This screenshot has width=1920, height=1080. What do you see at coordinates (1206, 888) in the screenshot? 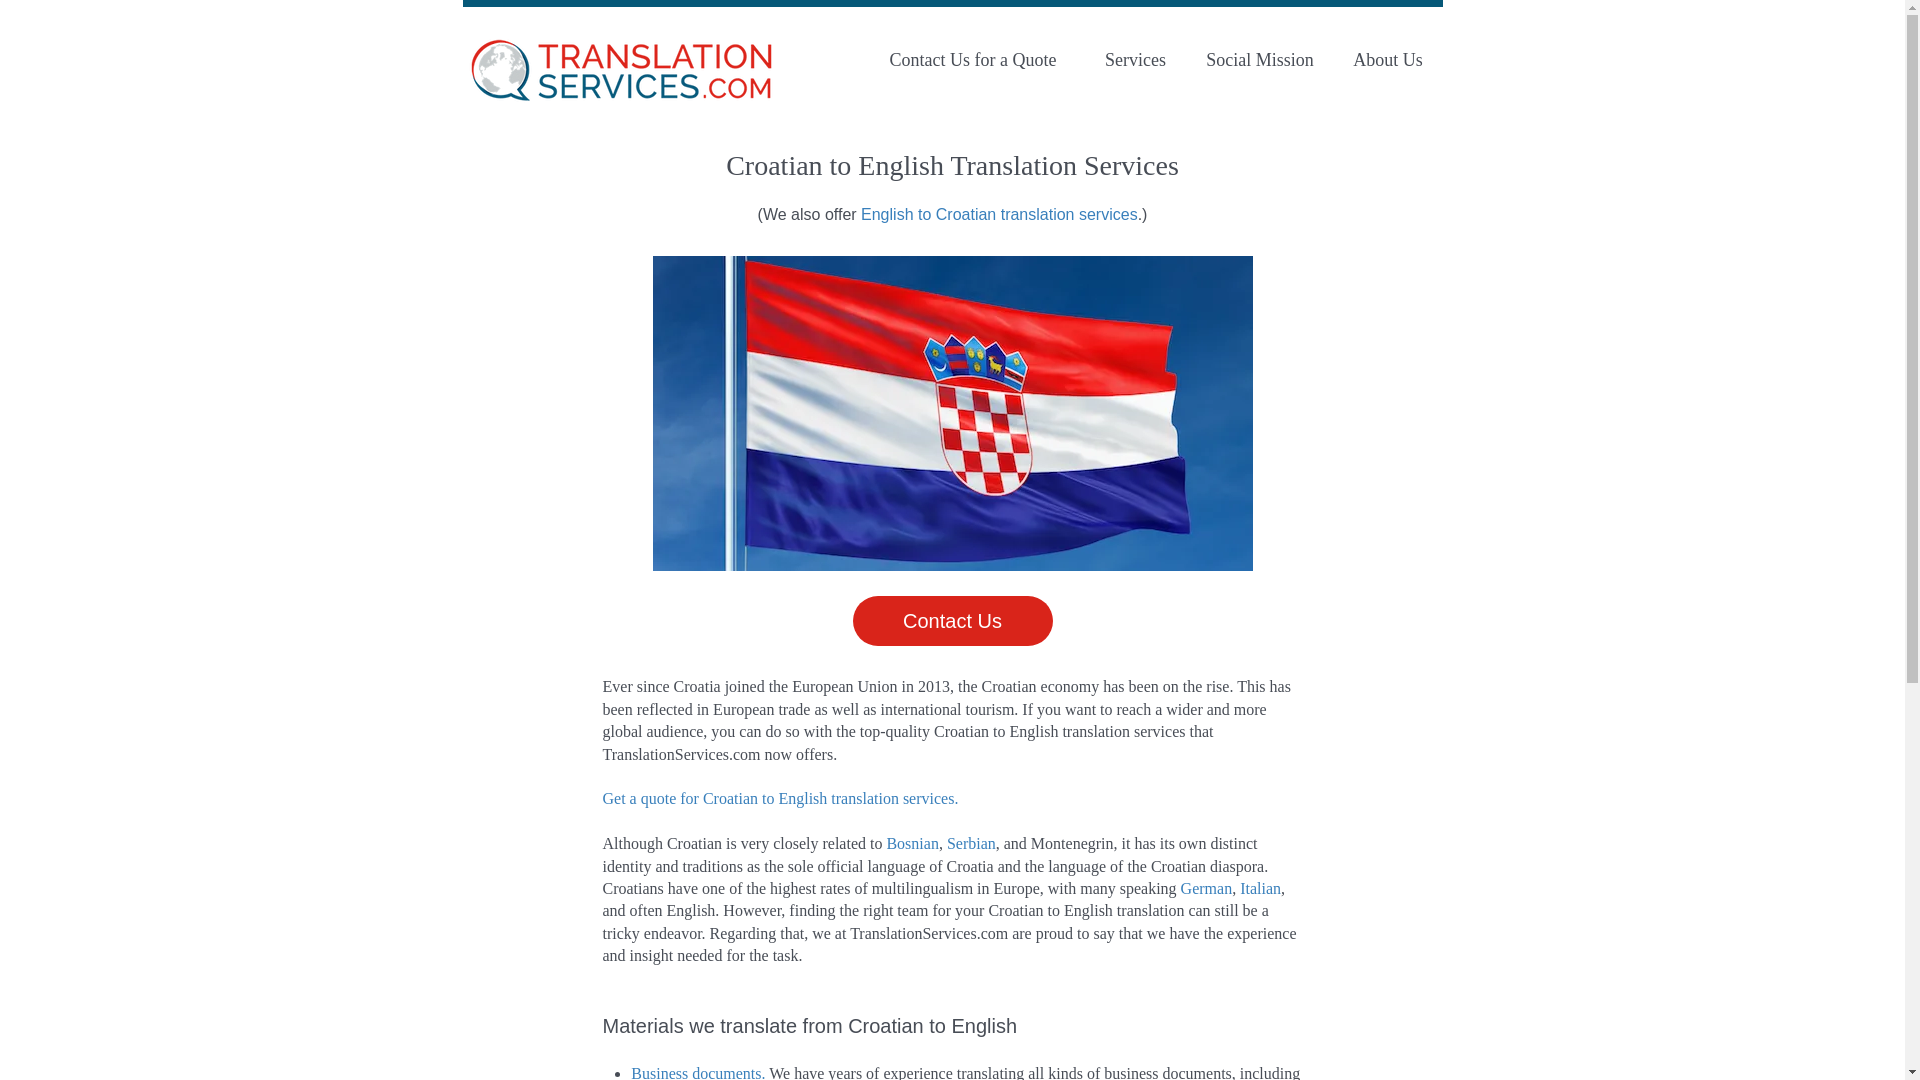
I see `German` at bounding box center [1206, 888].